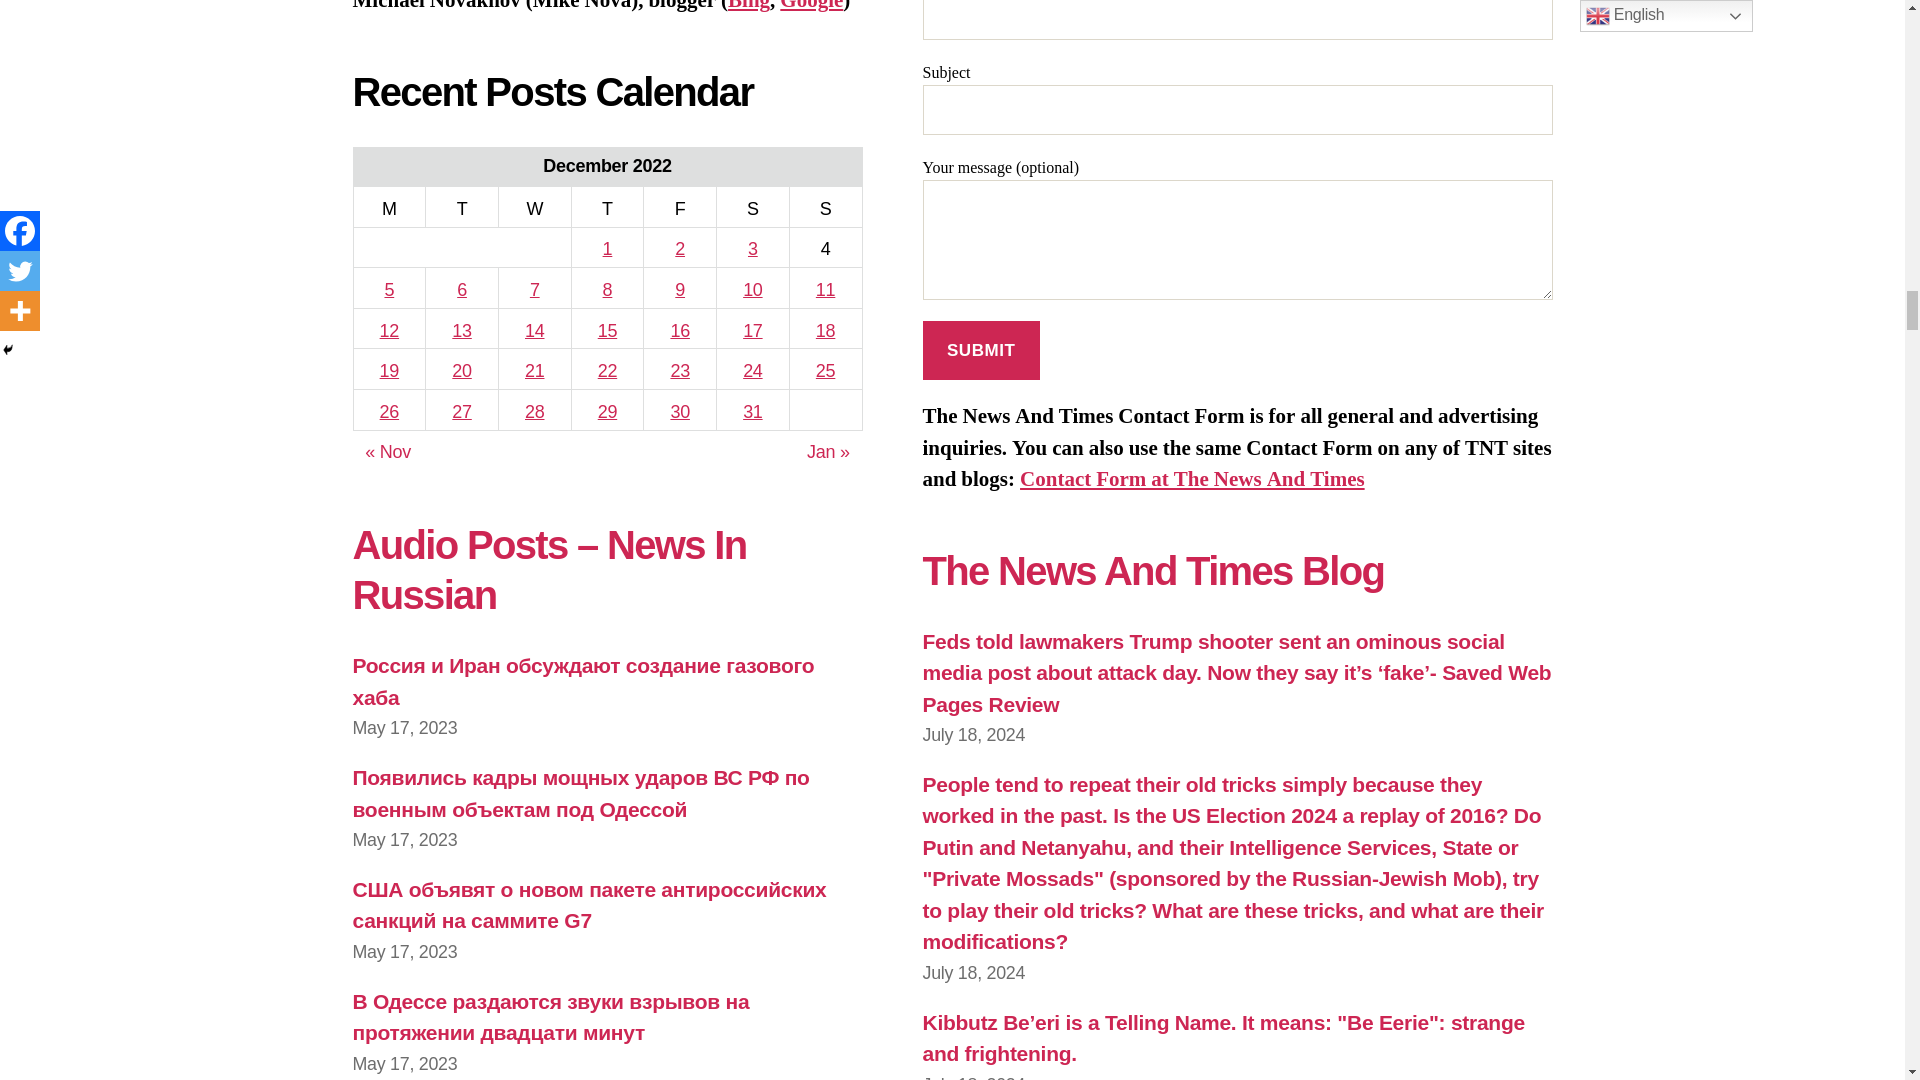  Describe the element at coordinates (980, 350) in the screenshot. I see `Submit` at that location.